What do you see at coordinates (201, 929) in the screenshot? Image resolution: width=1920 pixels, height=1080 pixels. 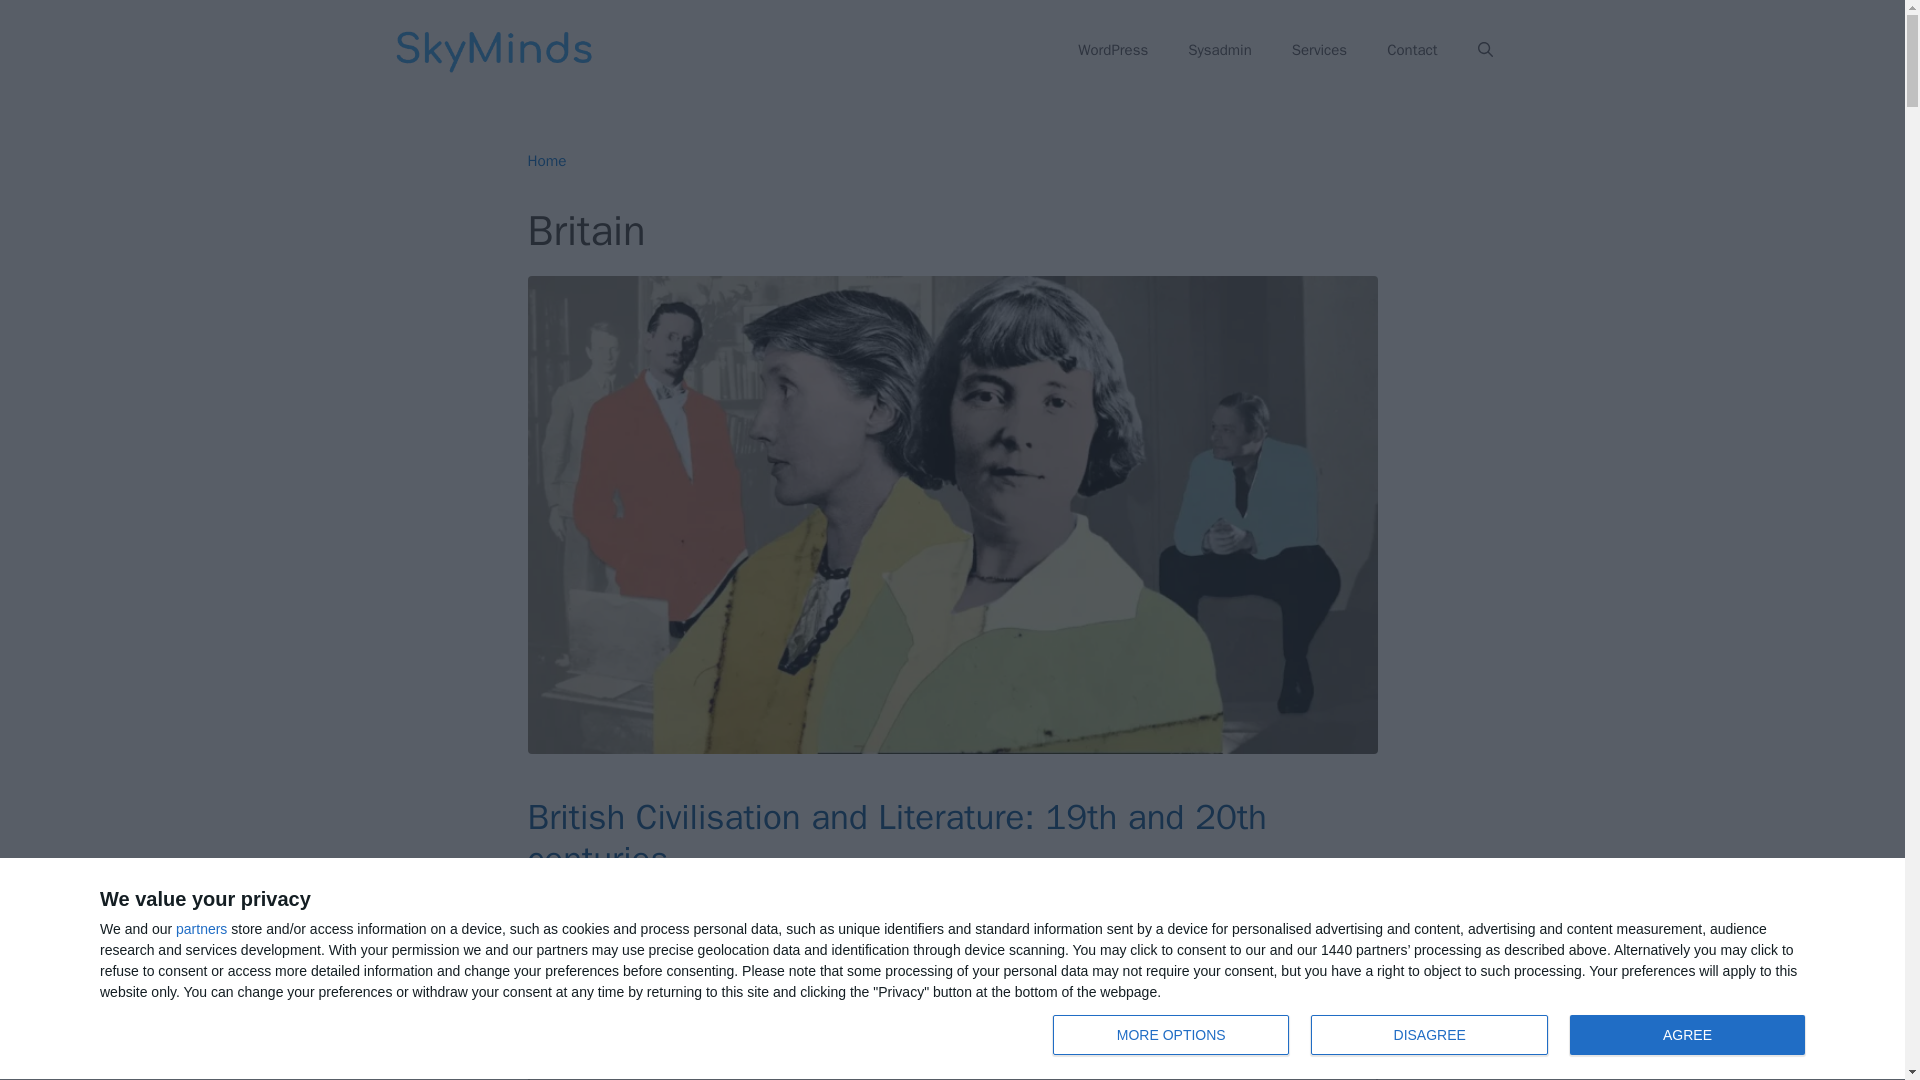 I see `partners` at bounding box center [201, 929].